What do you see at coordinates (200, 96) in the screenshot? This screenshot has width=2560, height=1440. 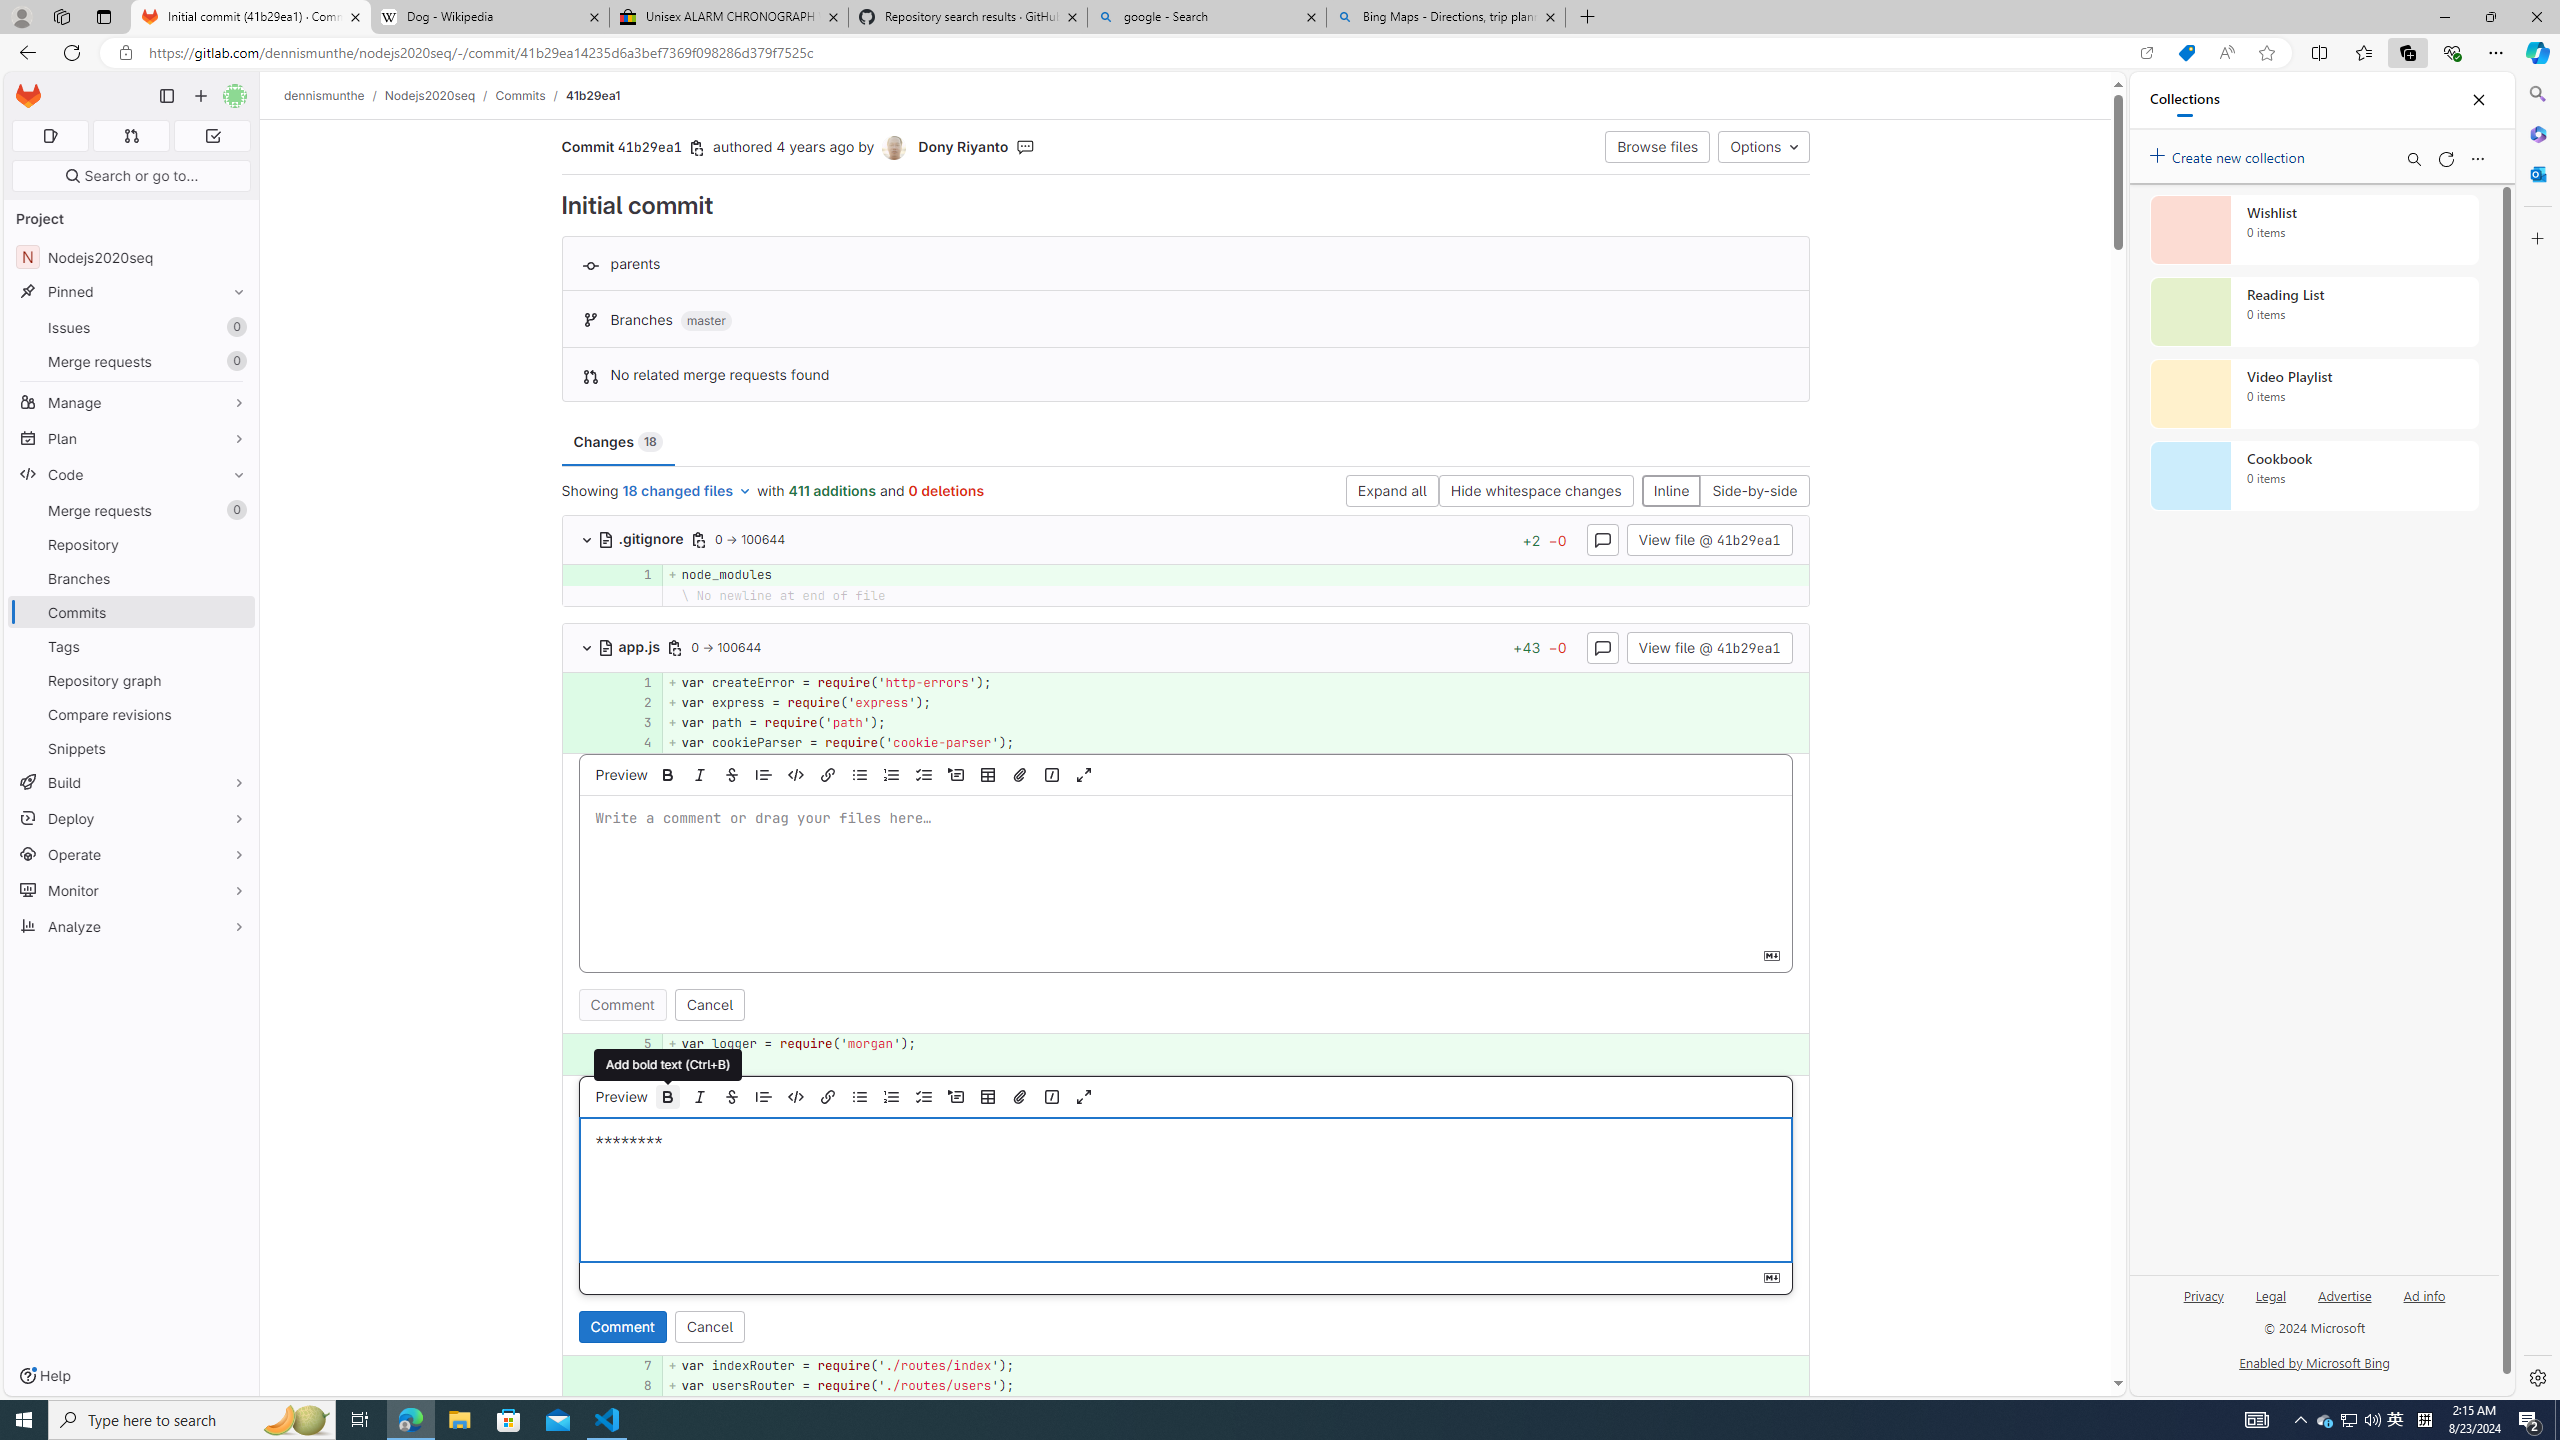 I see `Create new...` at bounding box center [200, 96].